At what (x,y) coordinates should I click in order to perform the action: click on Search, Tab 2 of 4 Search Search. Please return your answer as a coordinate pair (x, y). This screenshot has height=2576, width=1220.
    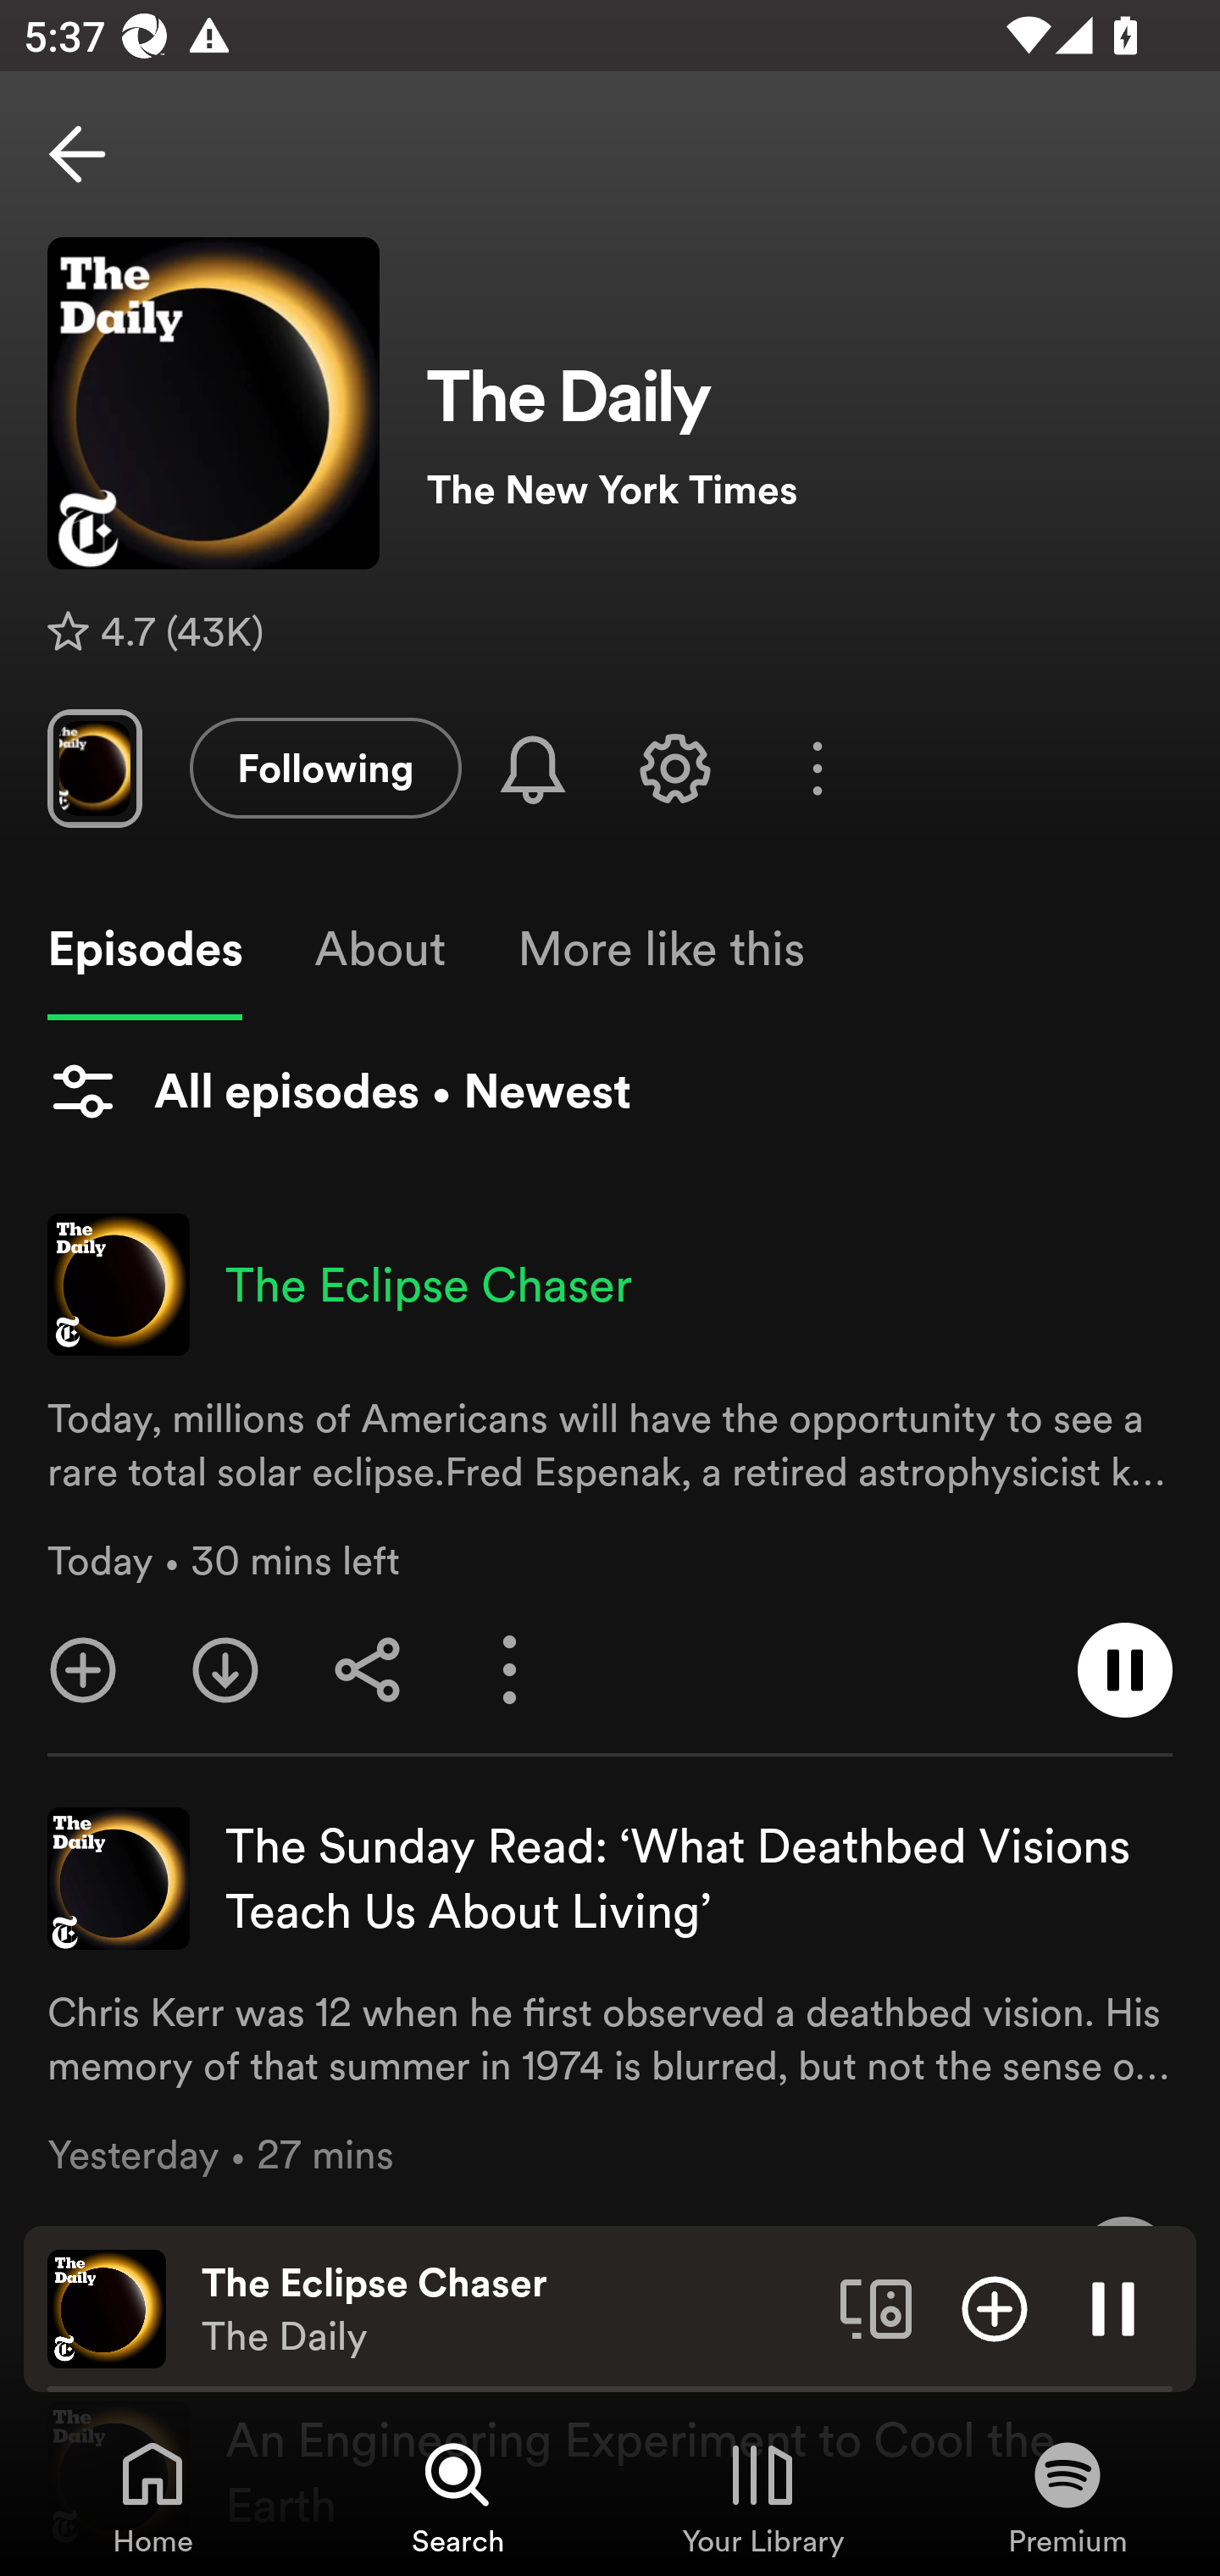
    Looking at the image, I should click on (457, 2496).